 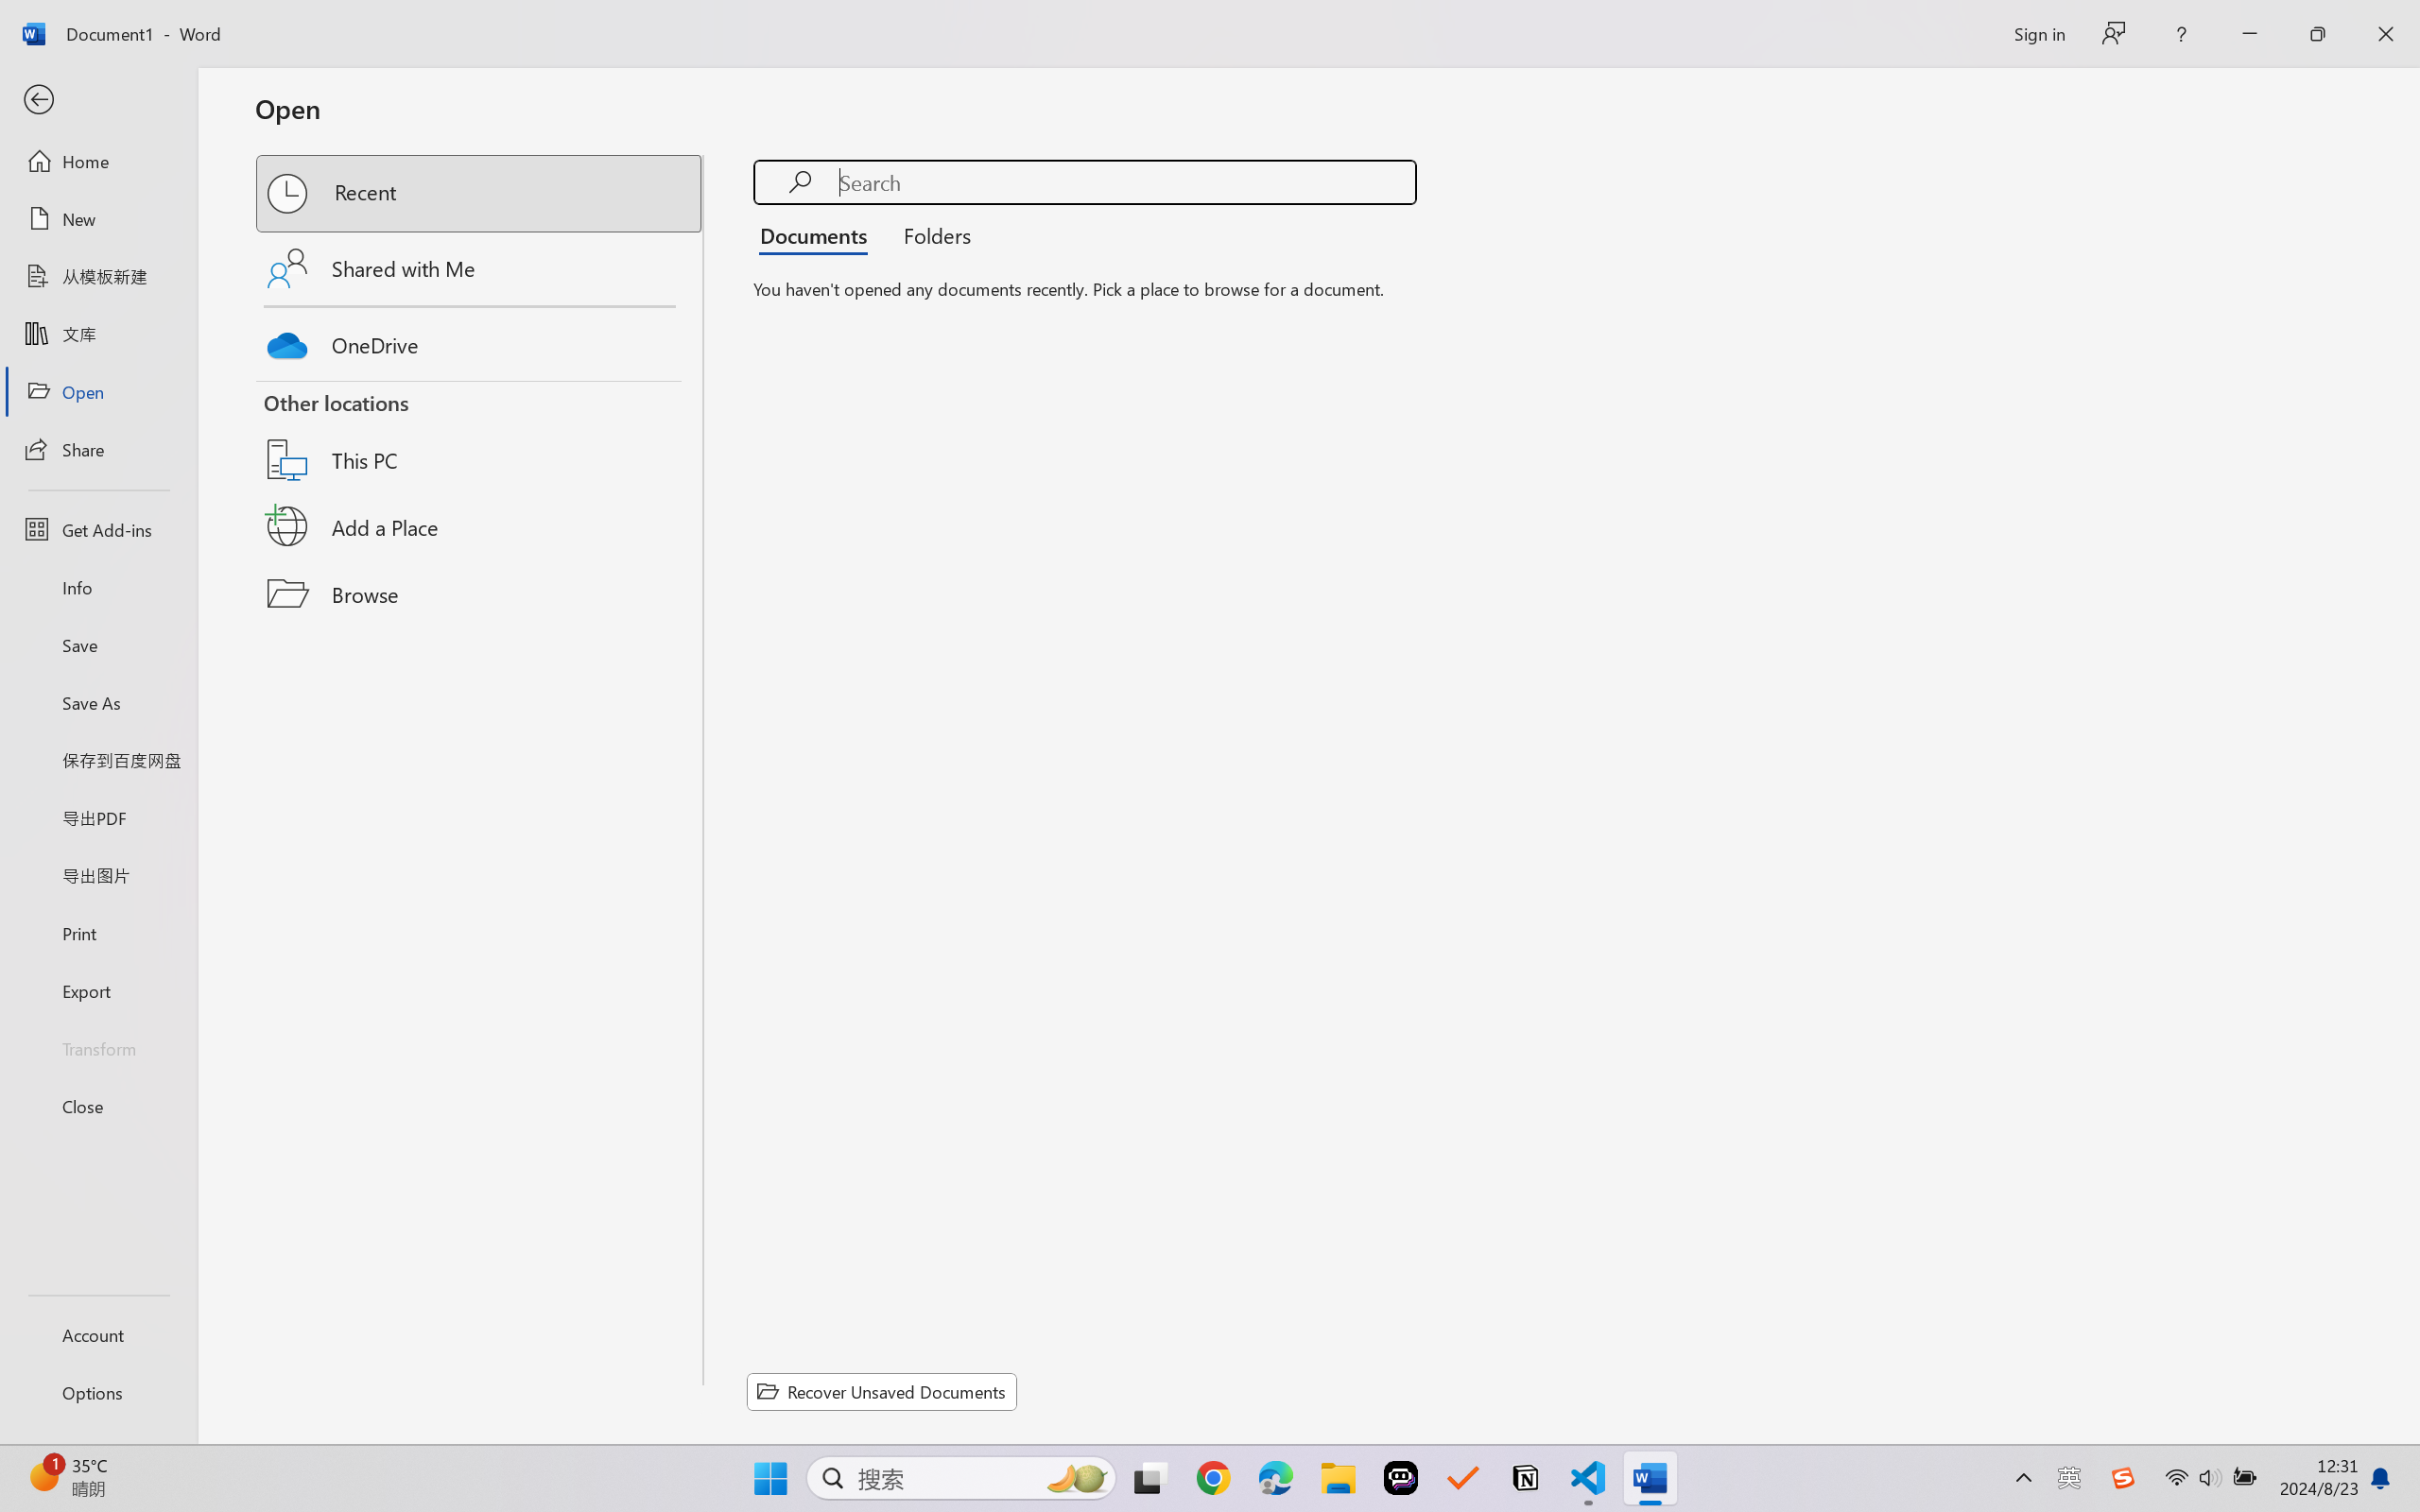 I want to click on Export, so click(x=98, y=990).